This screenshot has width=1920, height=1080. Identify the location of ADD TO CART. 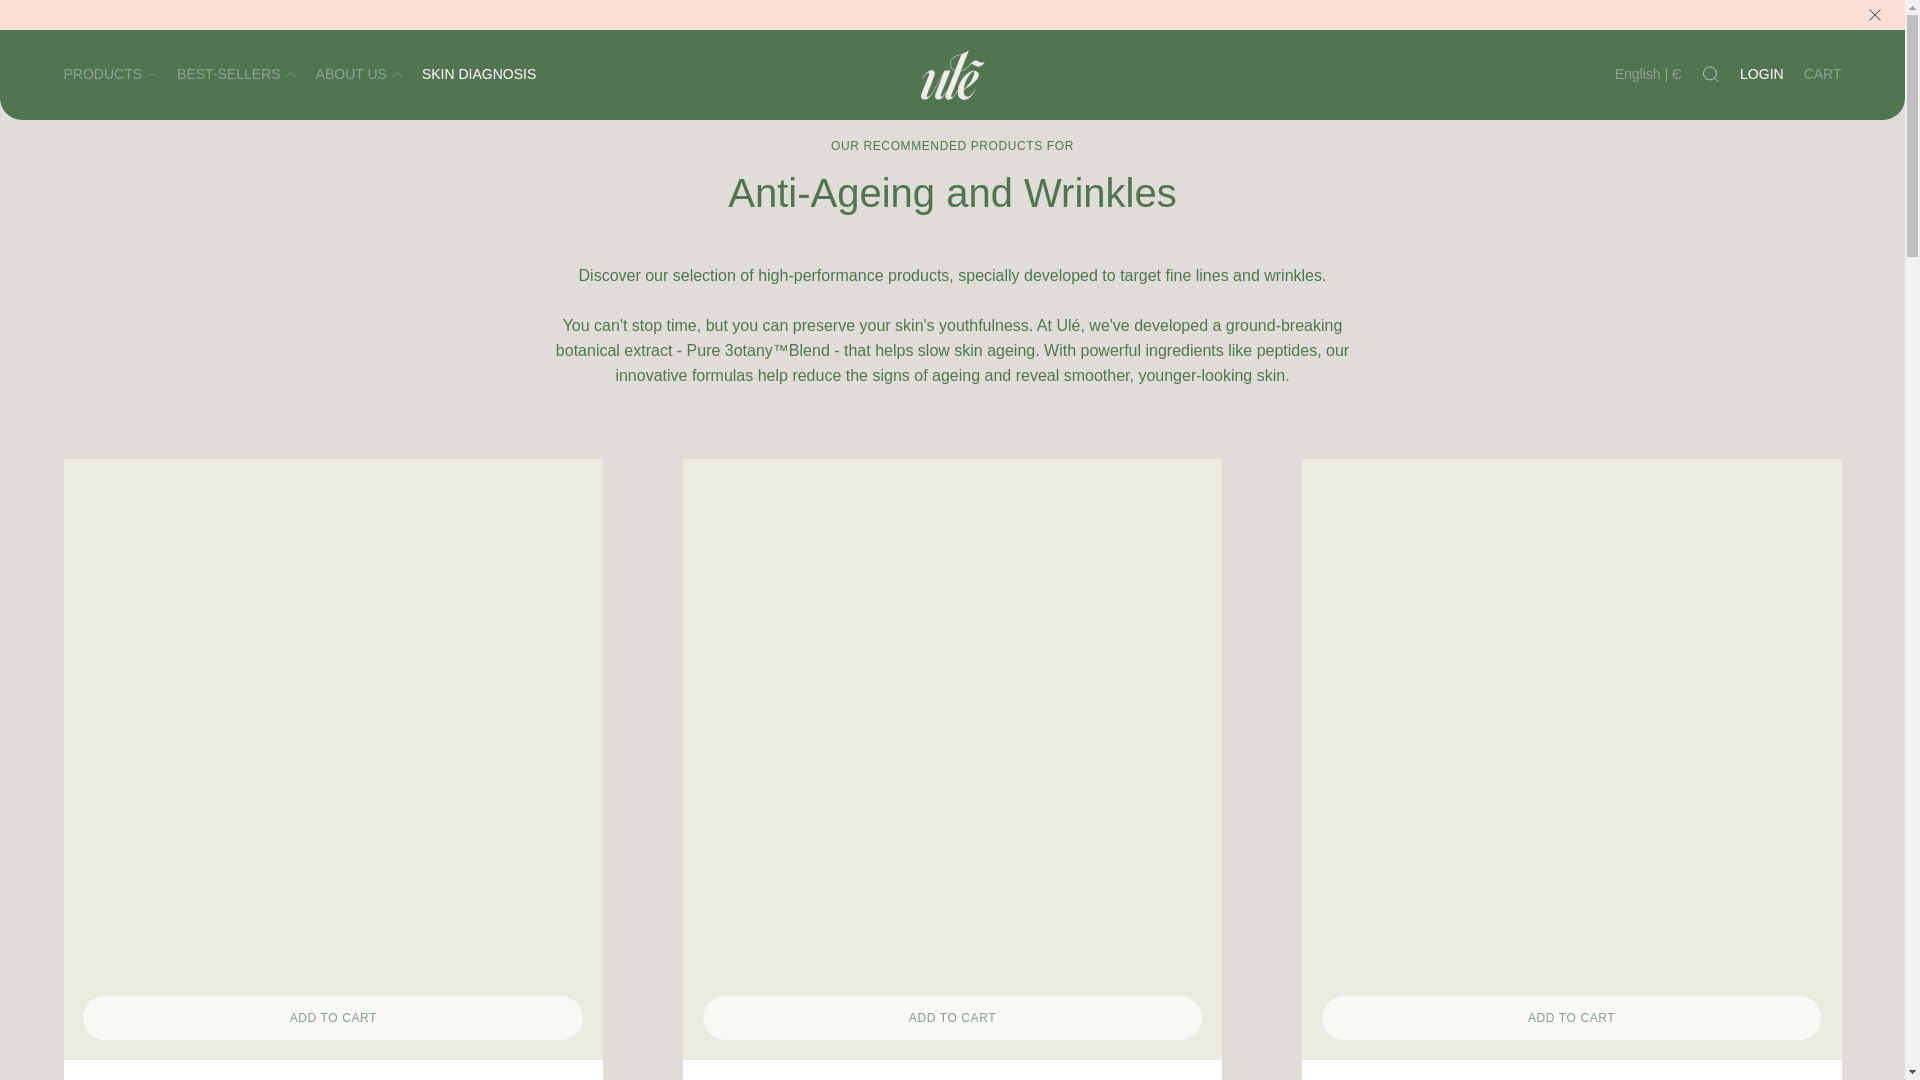
(1572, 1018).